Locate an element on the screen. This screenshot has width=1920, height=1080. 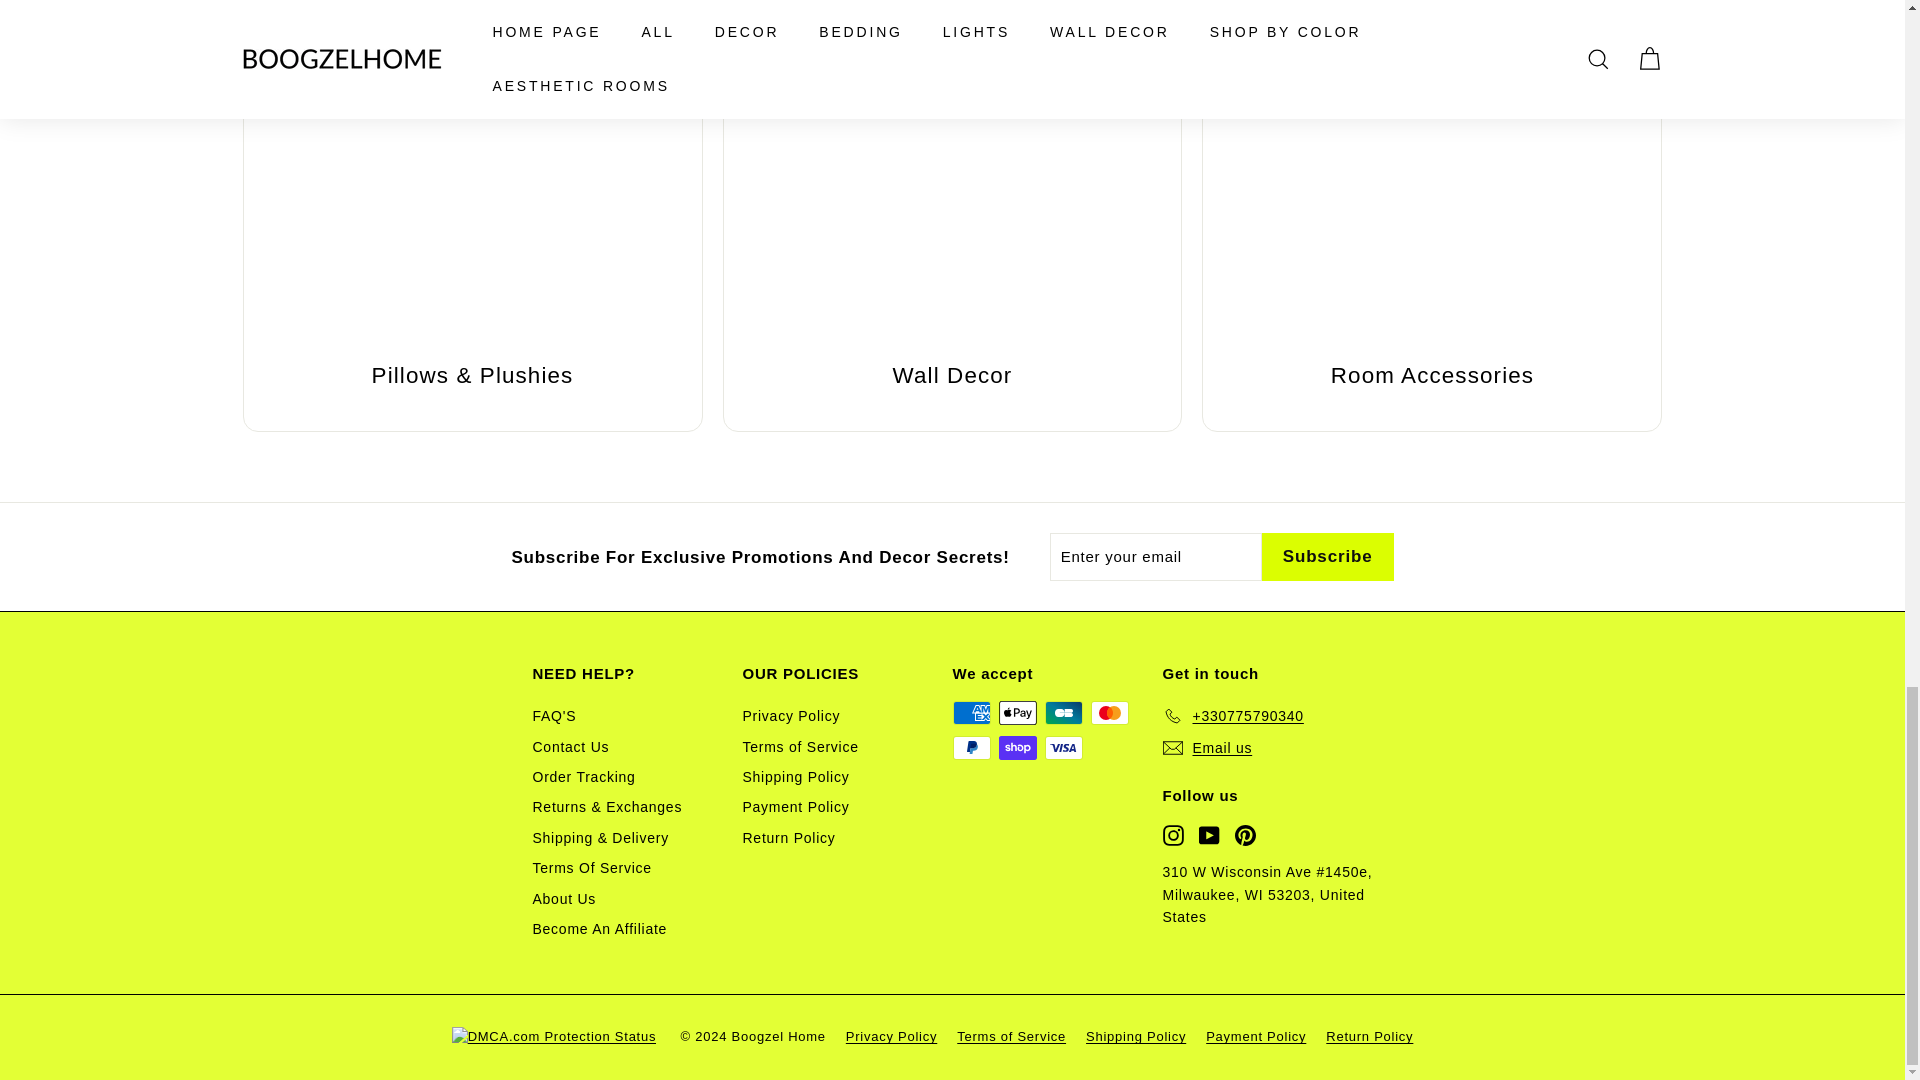
Shop Pay is located at coordinates (1017, 748).